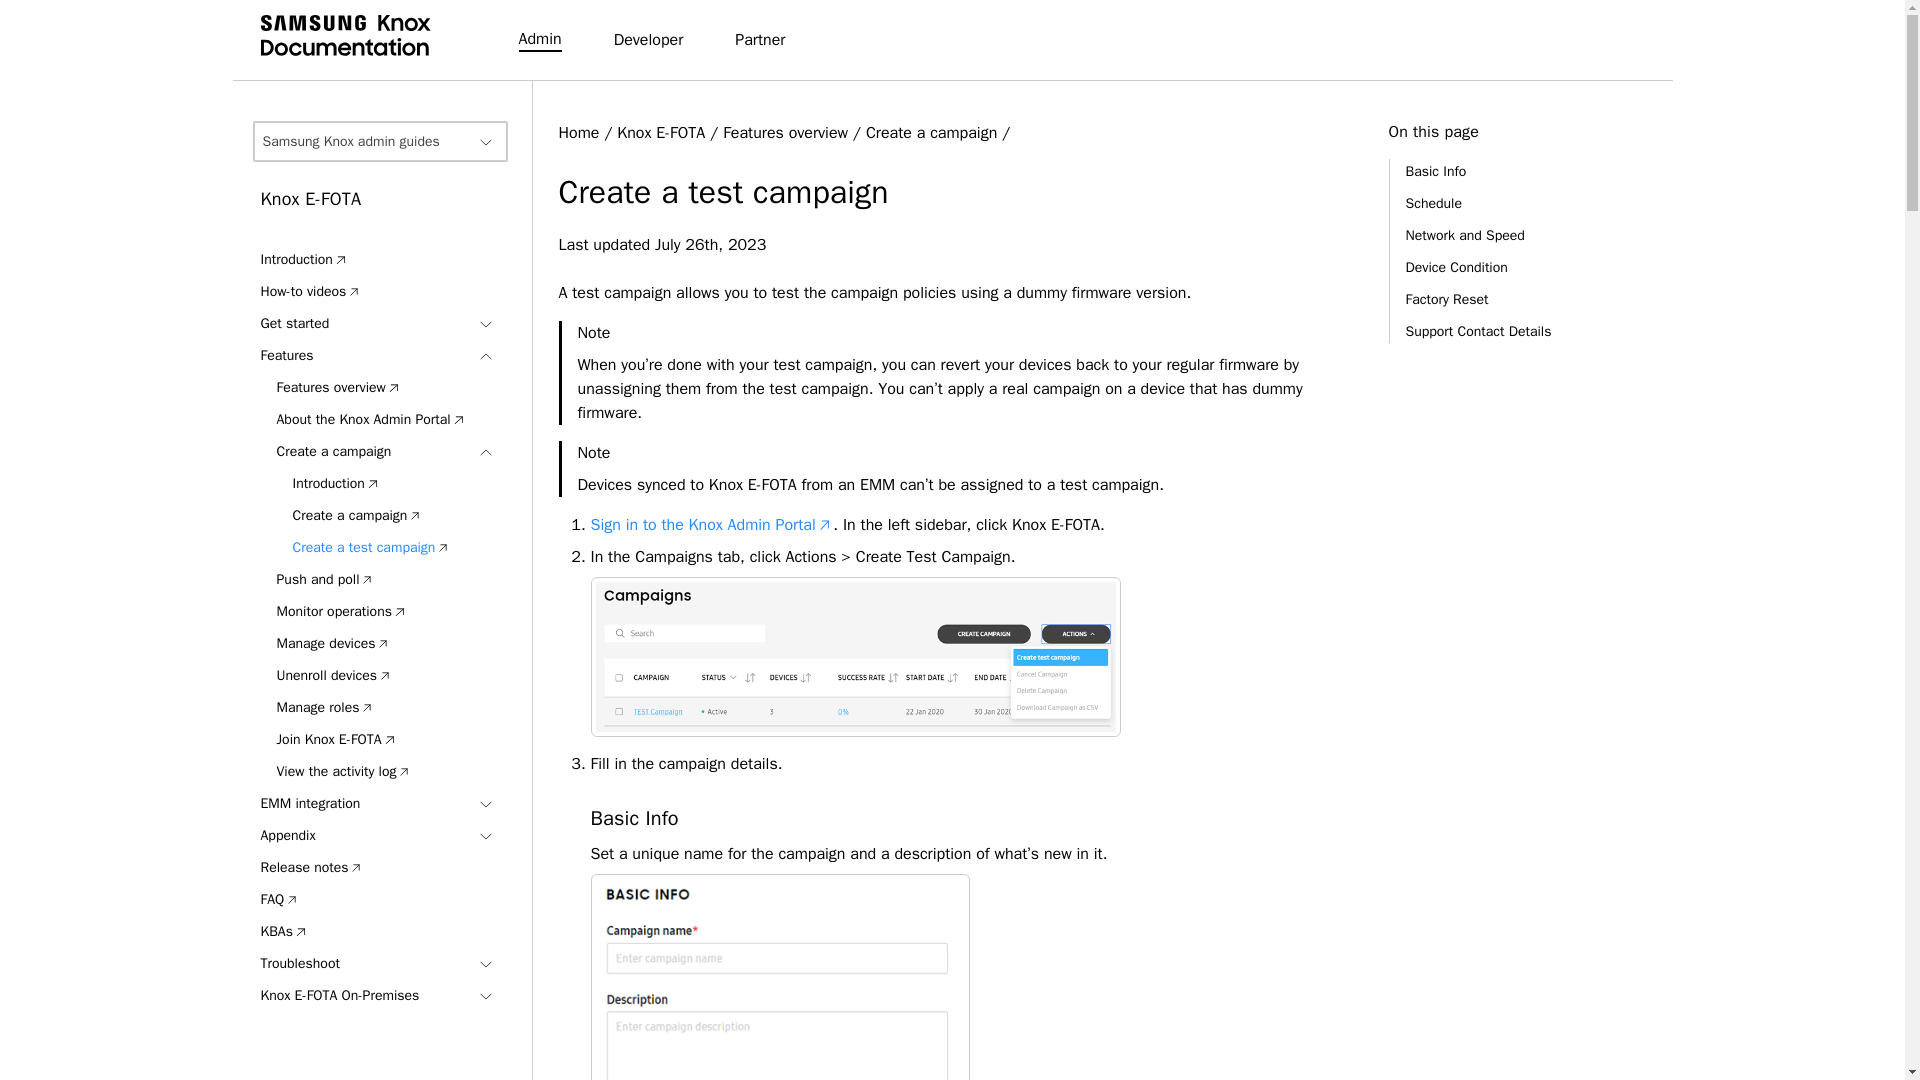 The height and width of the screenshot is (1080, 1920). What do you see at coordinates (310, 291) in the screenshot?
I see `How-to videos` at bounding box center [310, 291].